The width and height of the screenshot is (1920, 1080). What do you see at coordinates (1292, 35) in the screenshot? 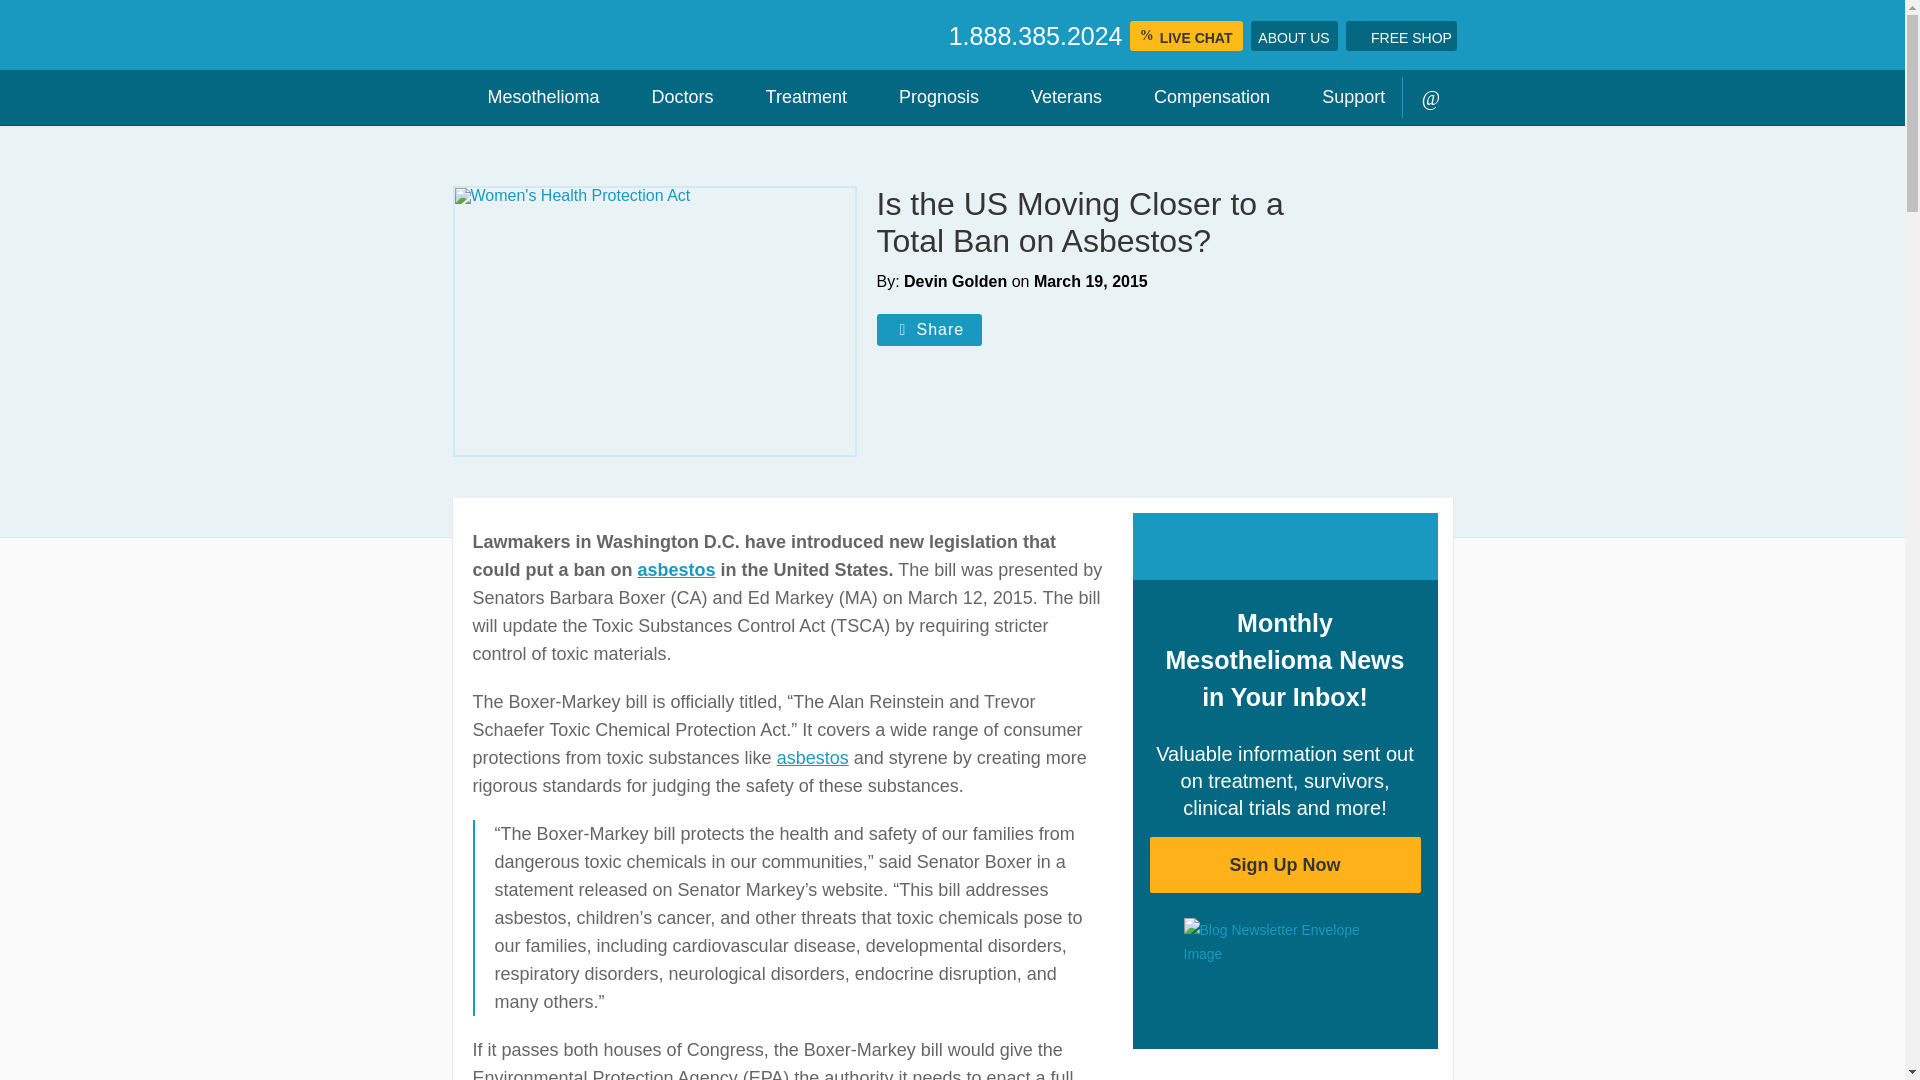
I see `ABOUT US` at bounding box center [1292, 35].